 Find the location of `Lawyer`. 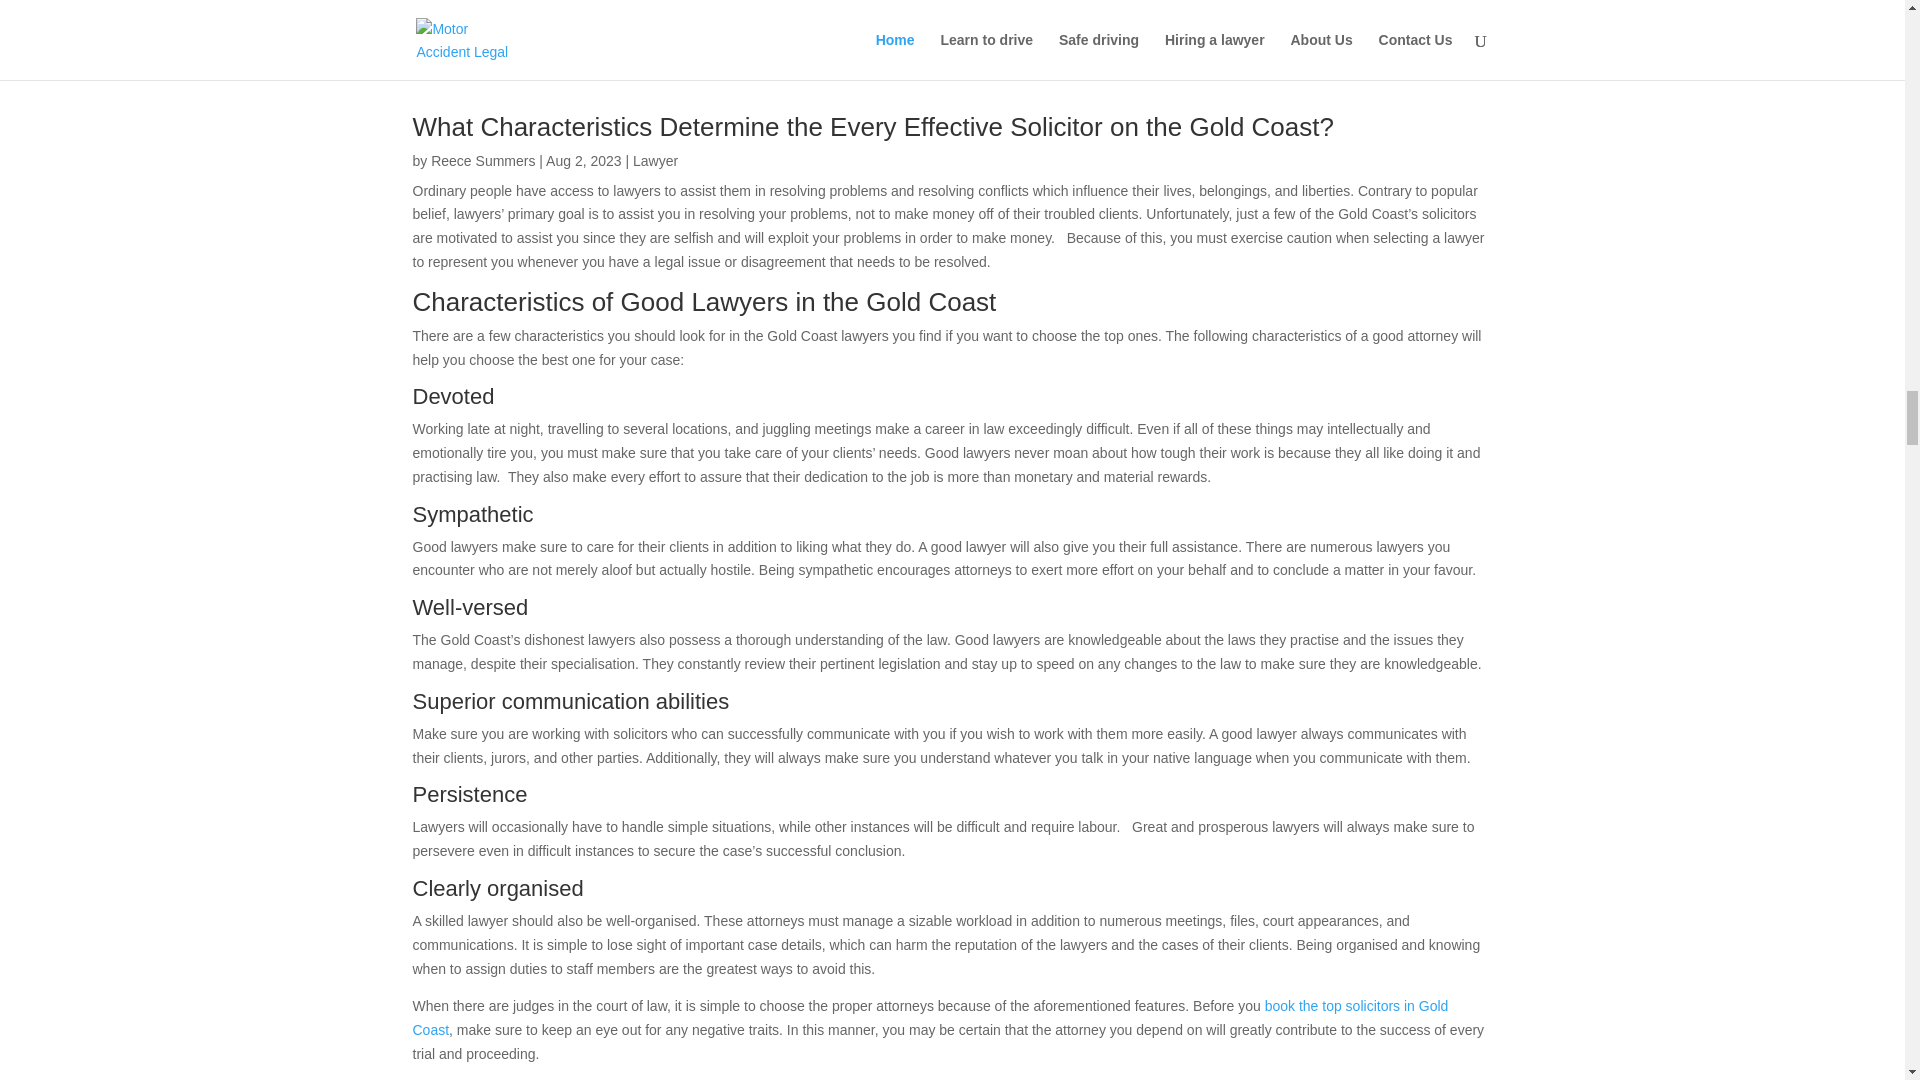

Lawyer is located at coordinates (655, 160).